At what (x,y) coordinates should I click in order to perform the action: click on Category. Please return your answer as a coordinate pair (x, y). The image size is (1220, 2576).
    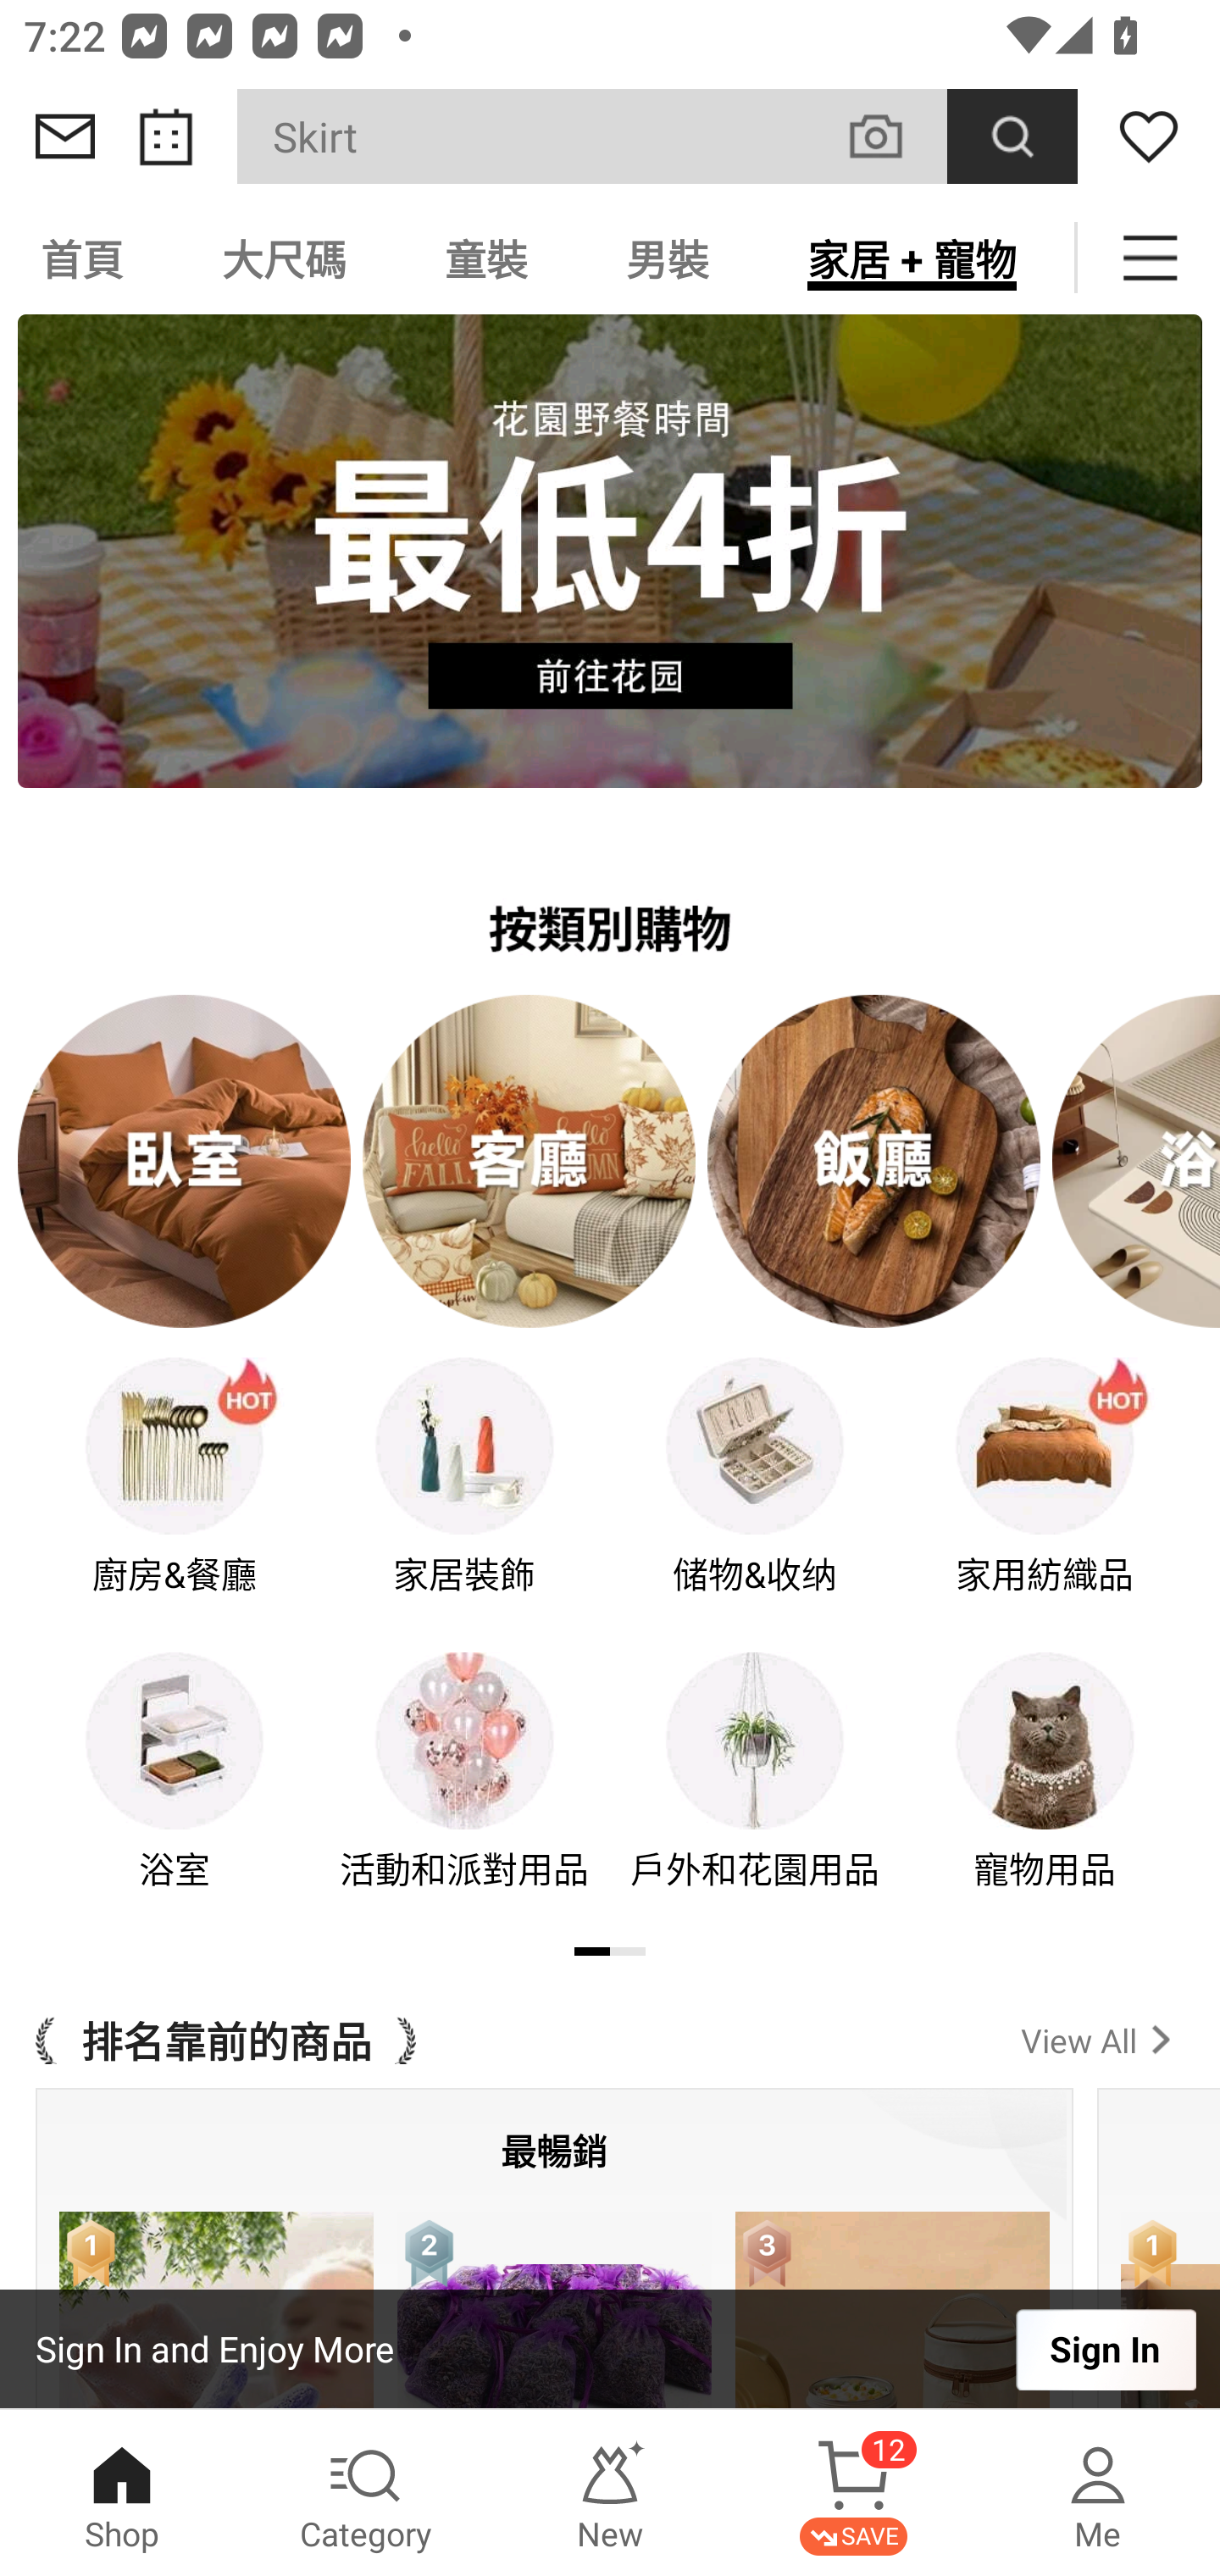
    Looking at the image, I should click on (366, 2493).